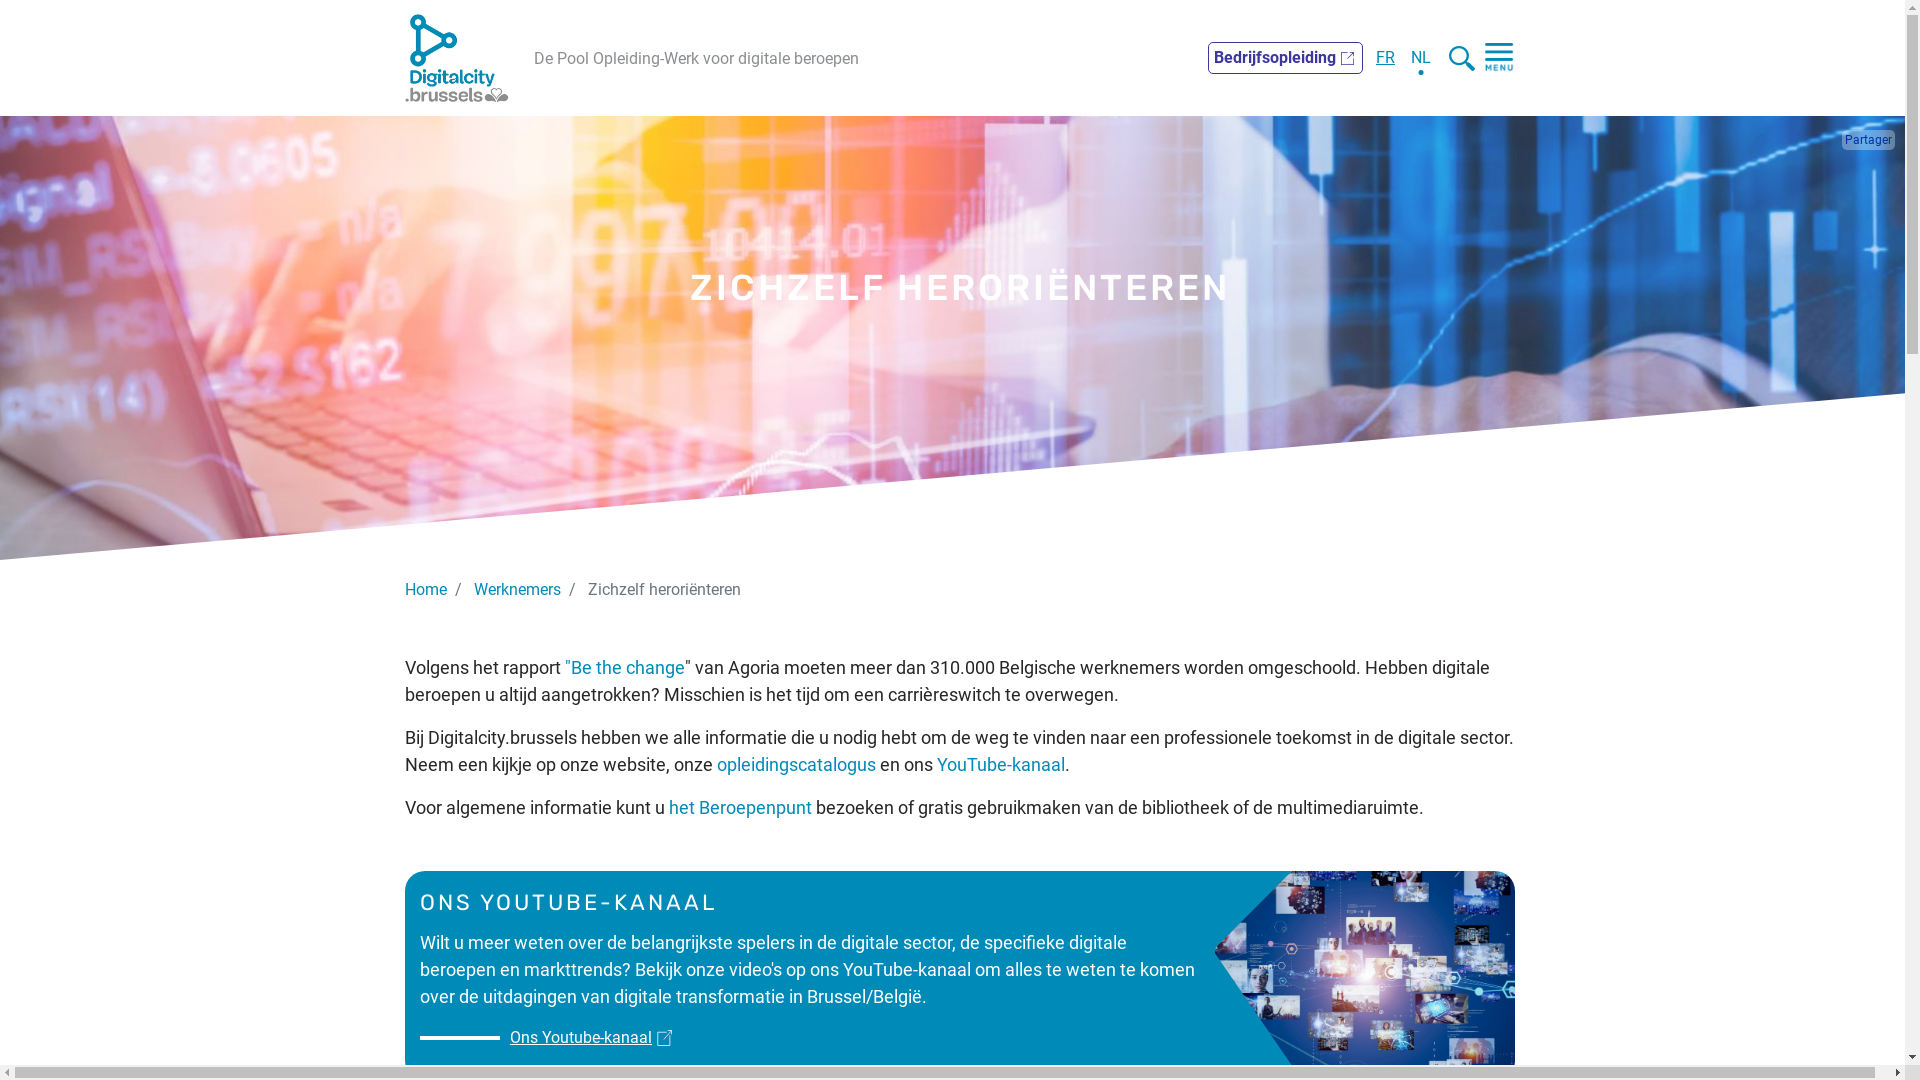 The image size is (1920, 1080). Describe the element at coordinates (1286, 58) in the screenshot. I see `Bedrijfsopleiding` at that location.